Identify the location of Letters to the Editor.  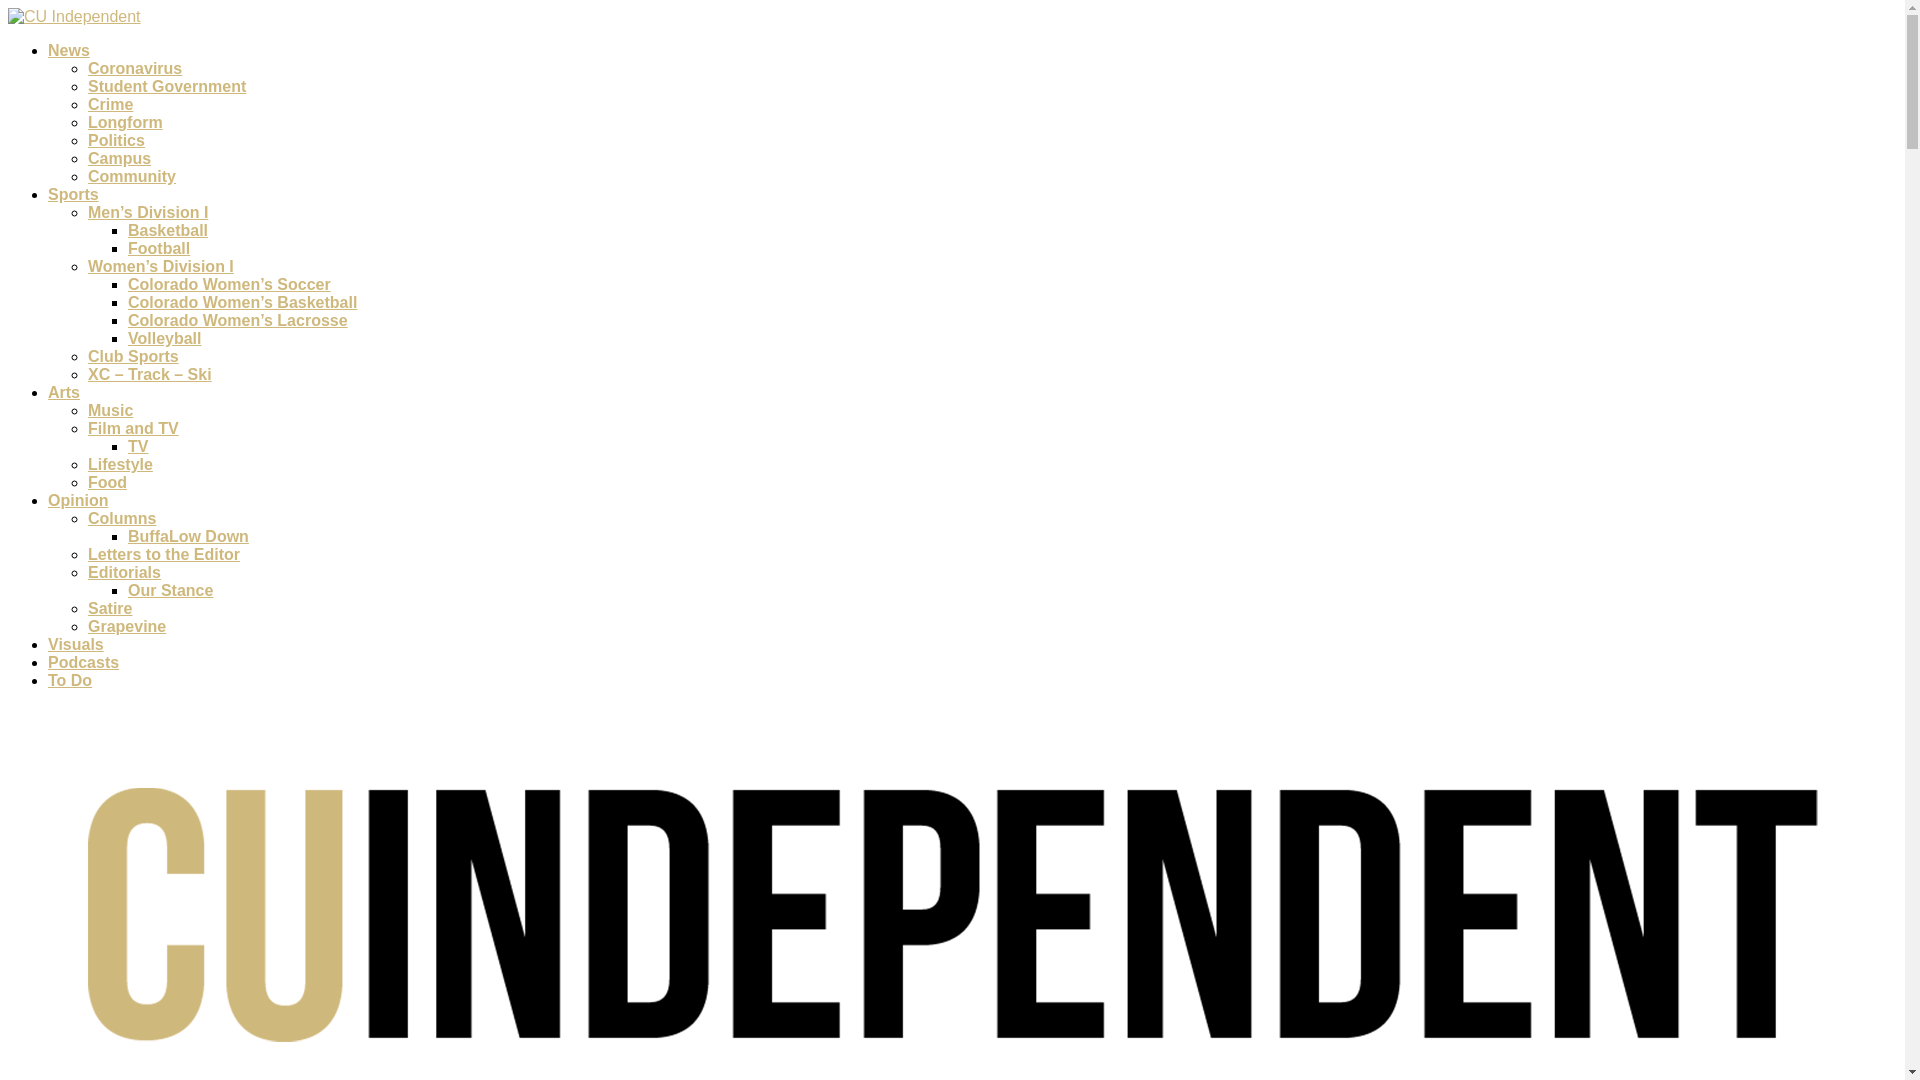
(164, 554).